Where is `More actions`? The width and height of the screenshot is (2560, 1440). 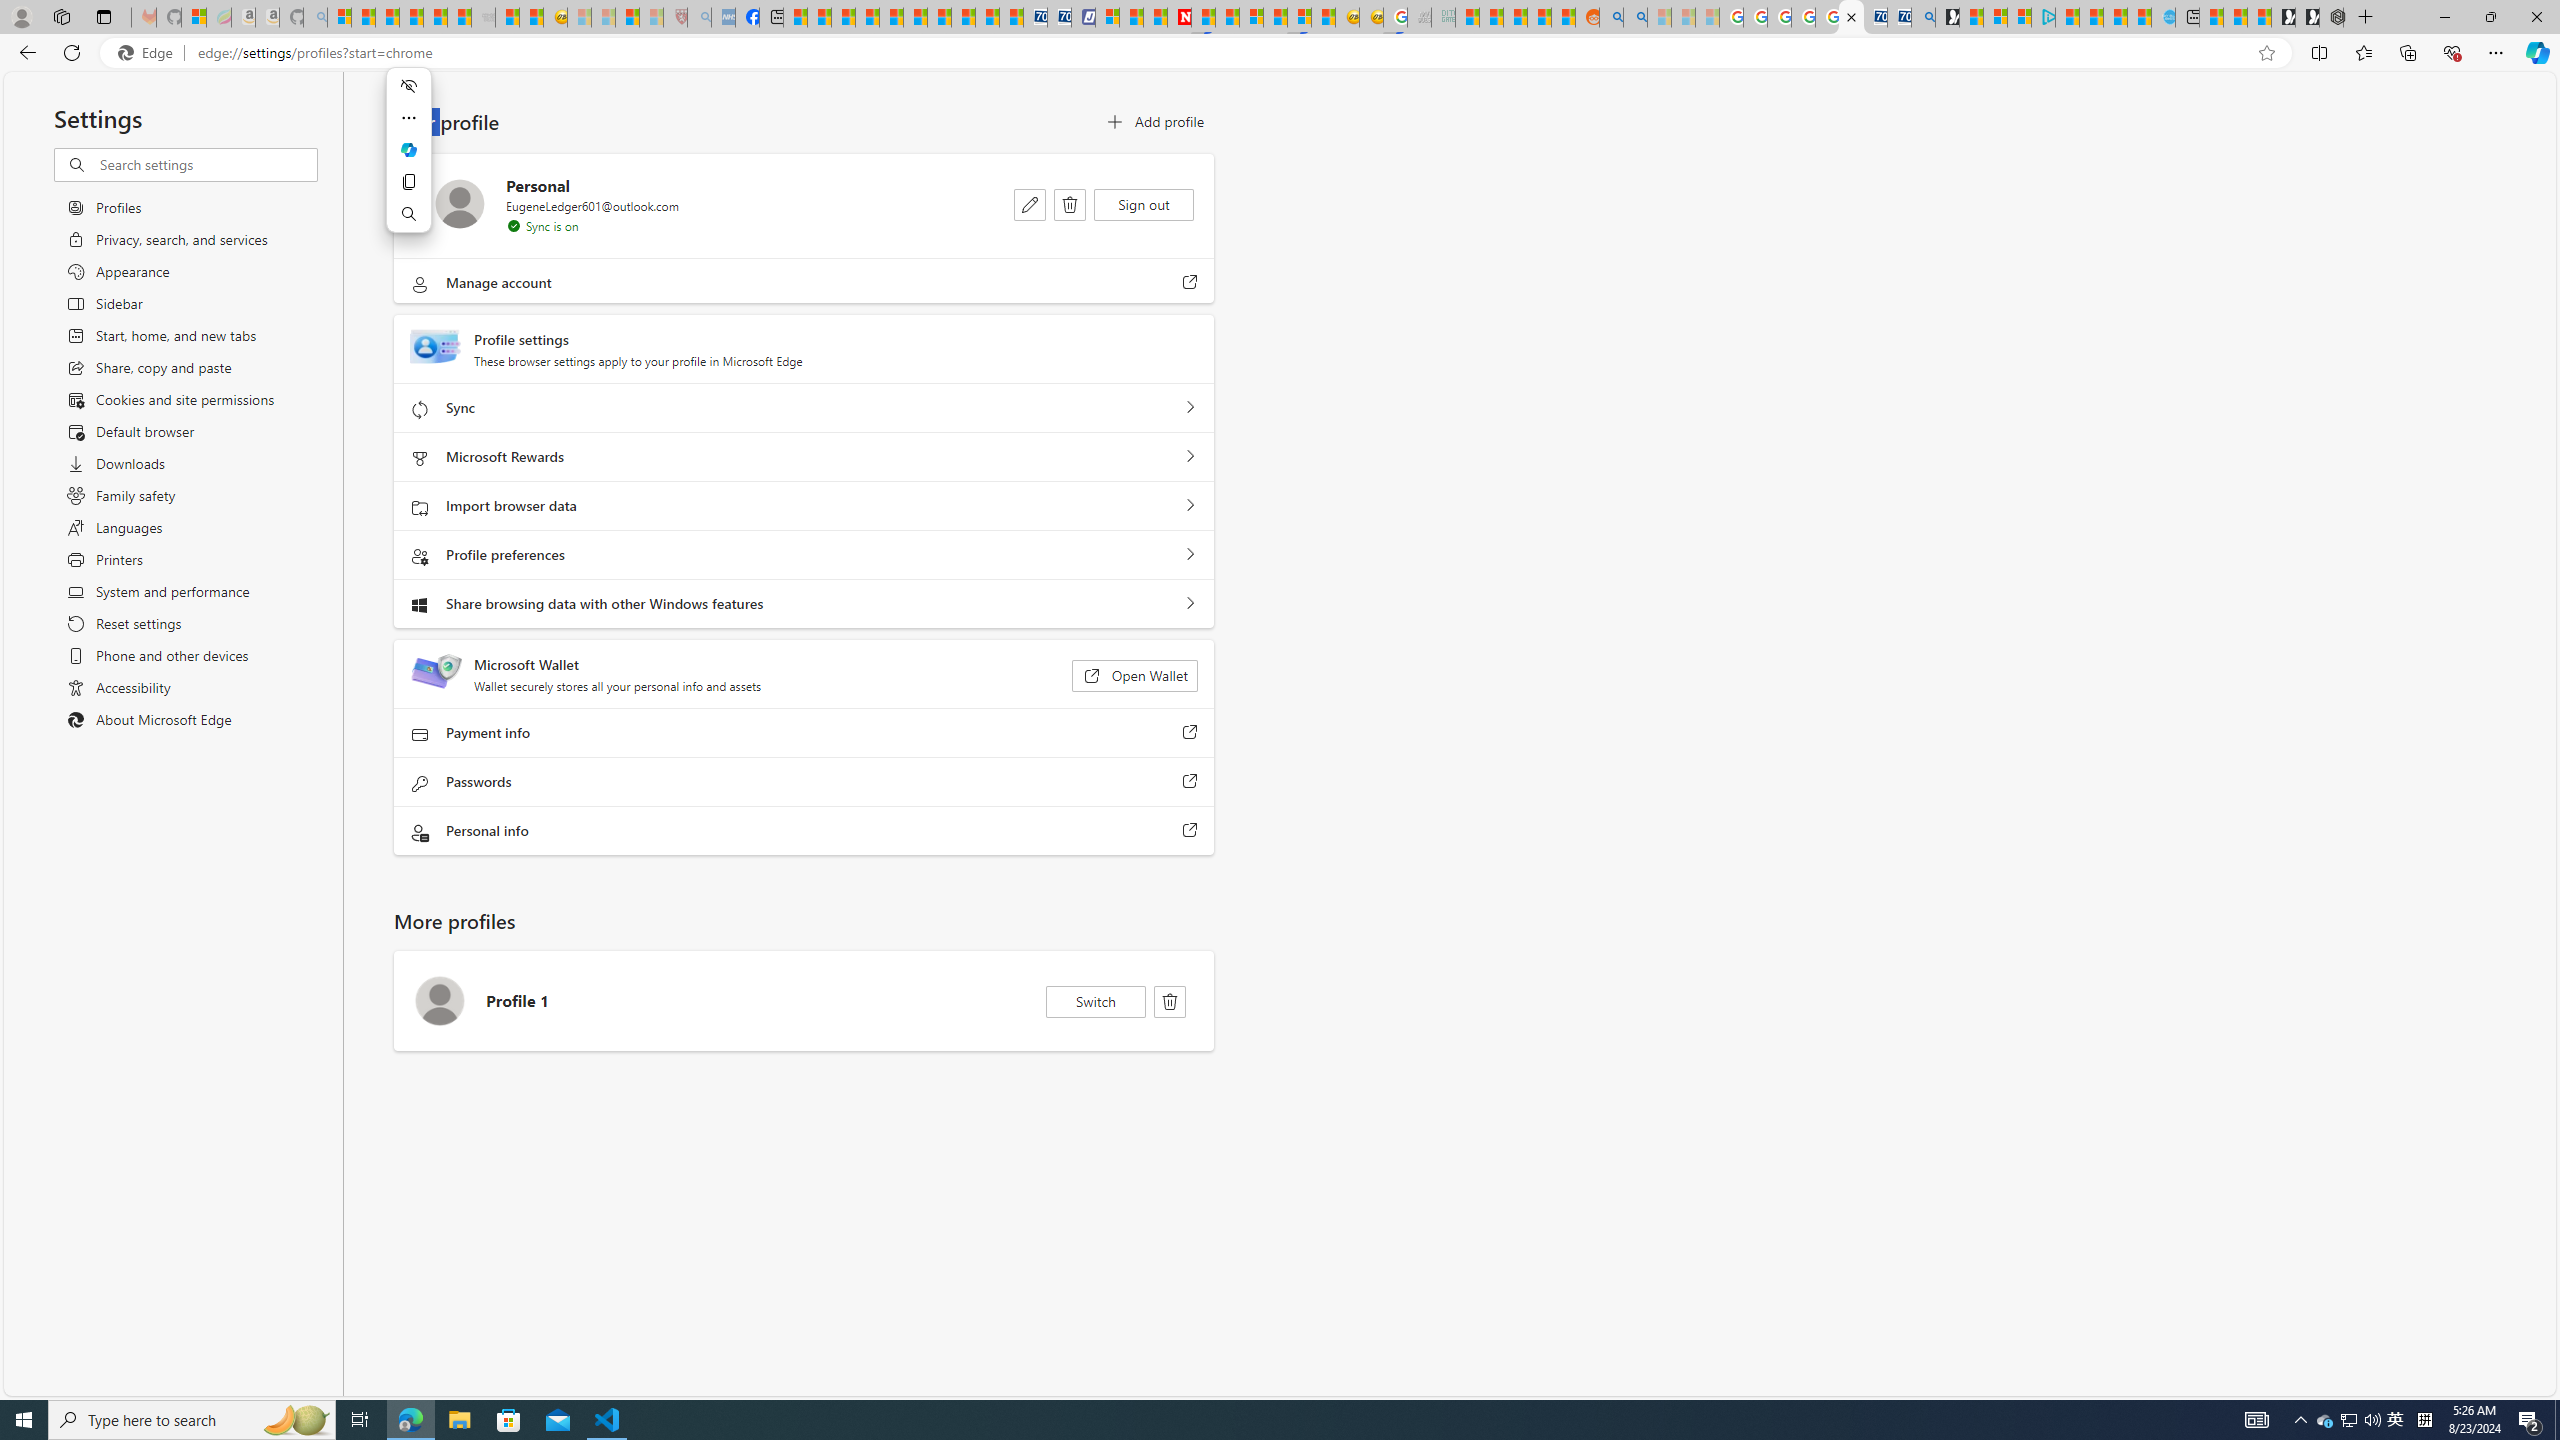 More actions is located at coordinates (408, 118).